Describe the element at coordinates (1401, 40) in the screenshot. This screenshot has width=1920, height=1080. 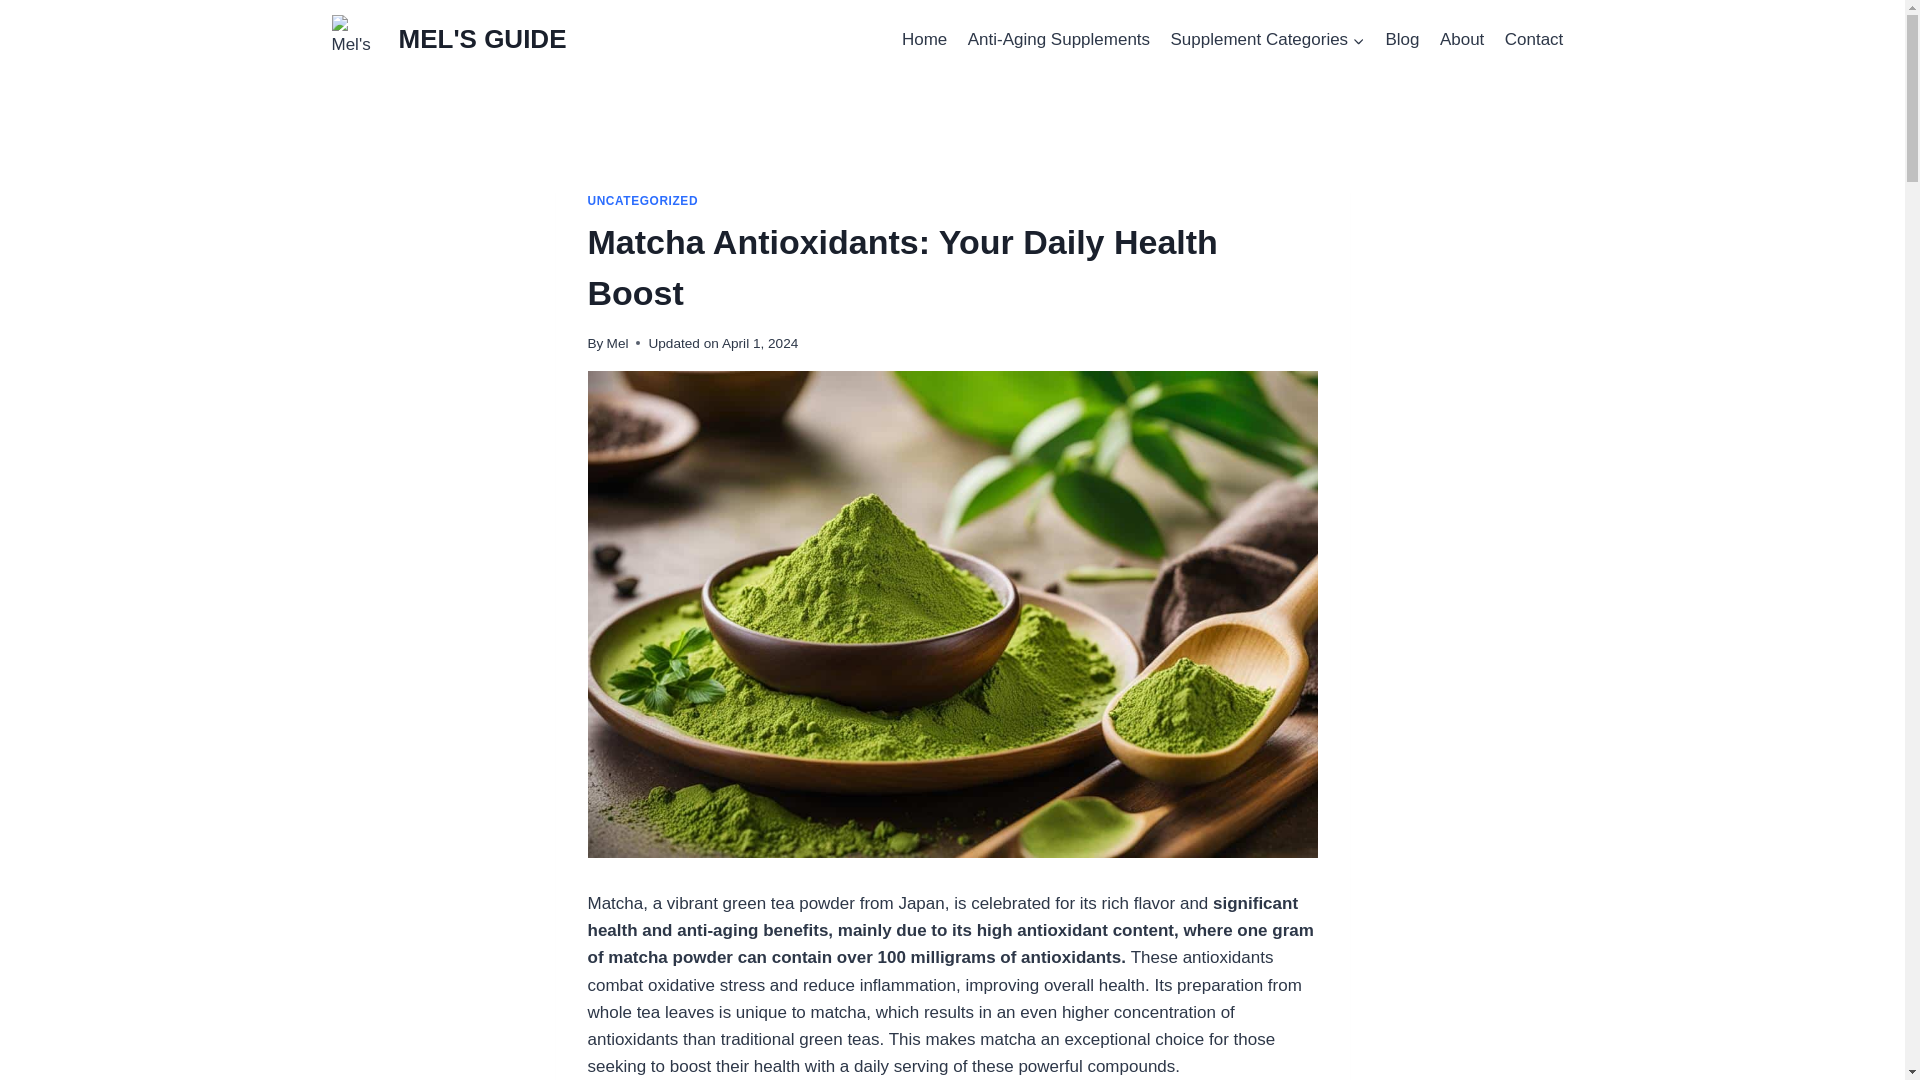
I see `Blog` at that location.